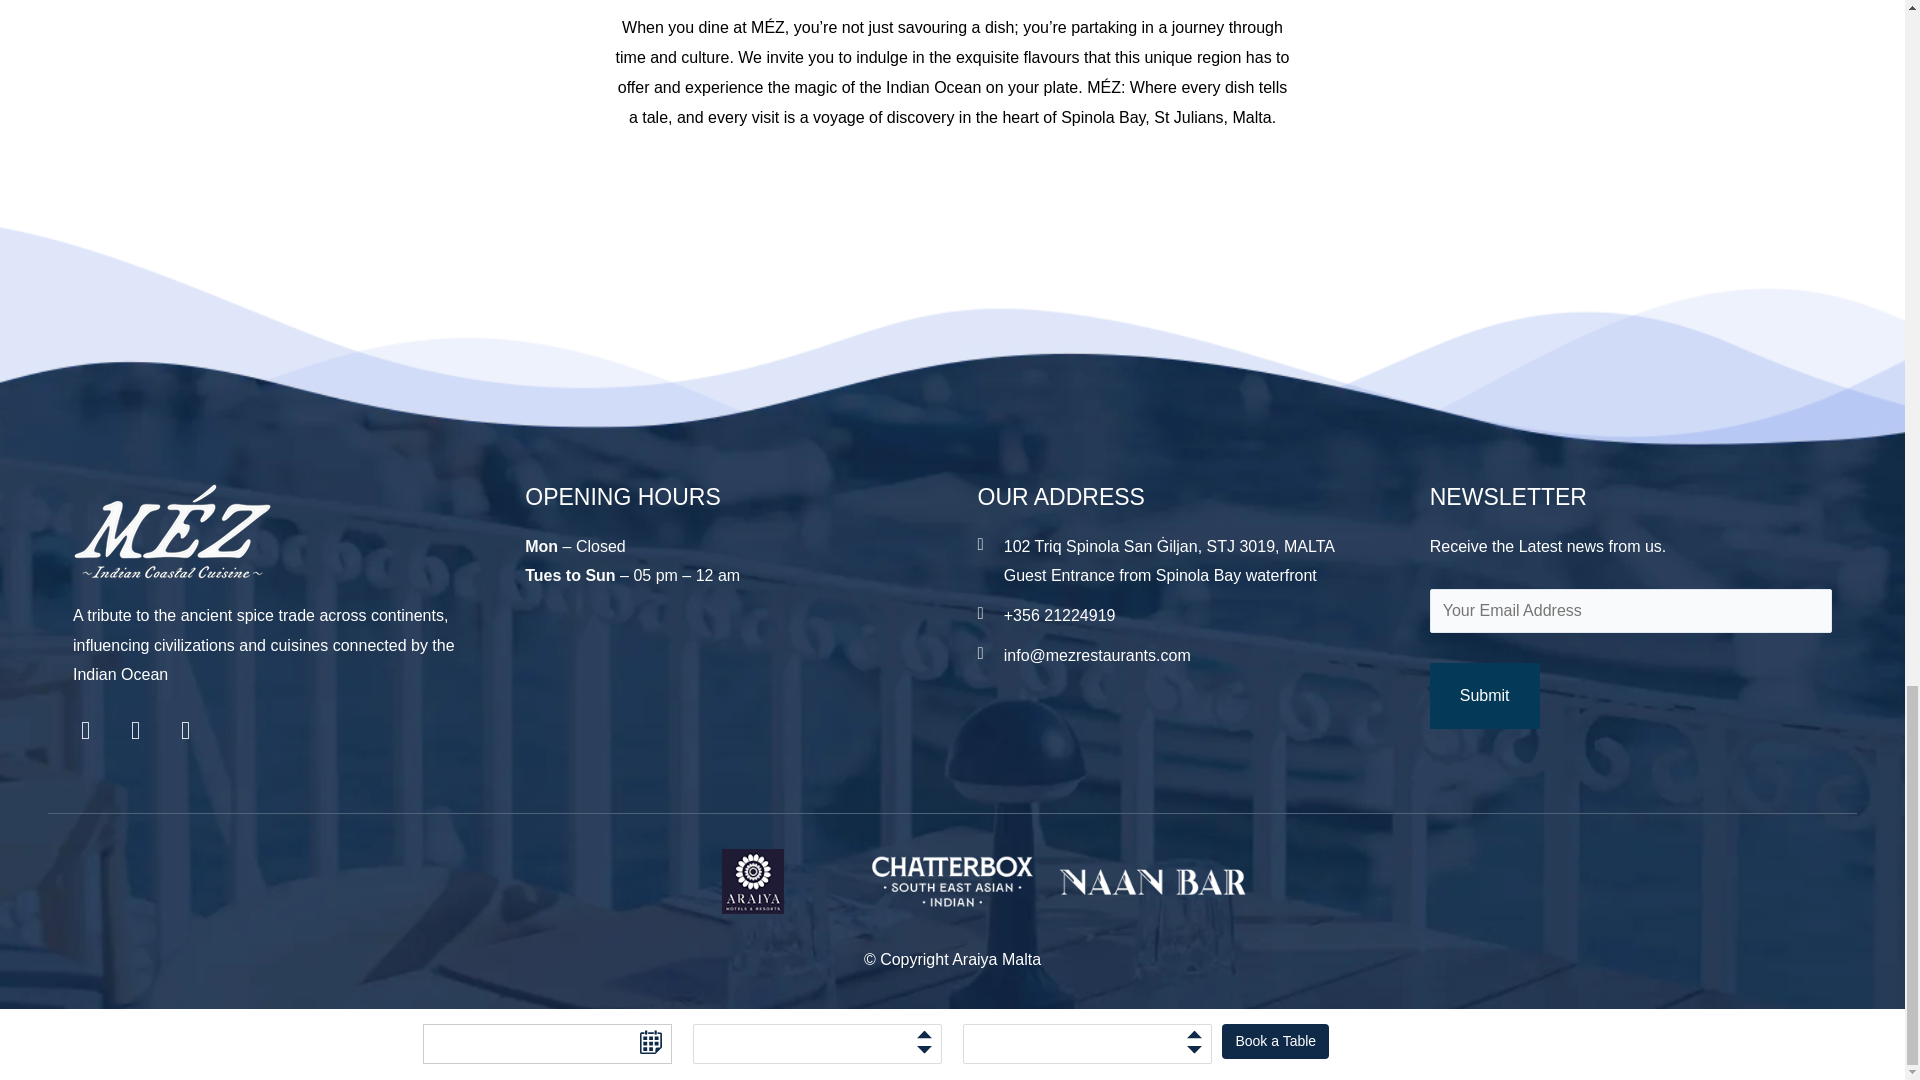 The height and width of the screenshot is (1080, 1920). Describe the element at coordinates (97, 742) in the screenshot. I see `Facebook` at that location.